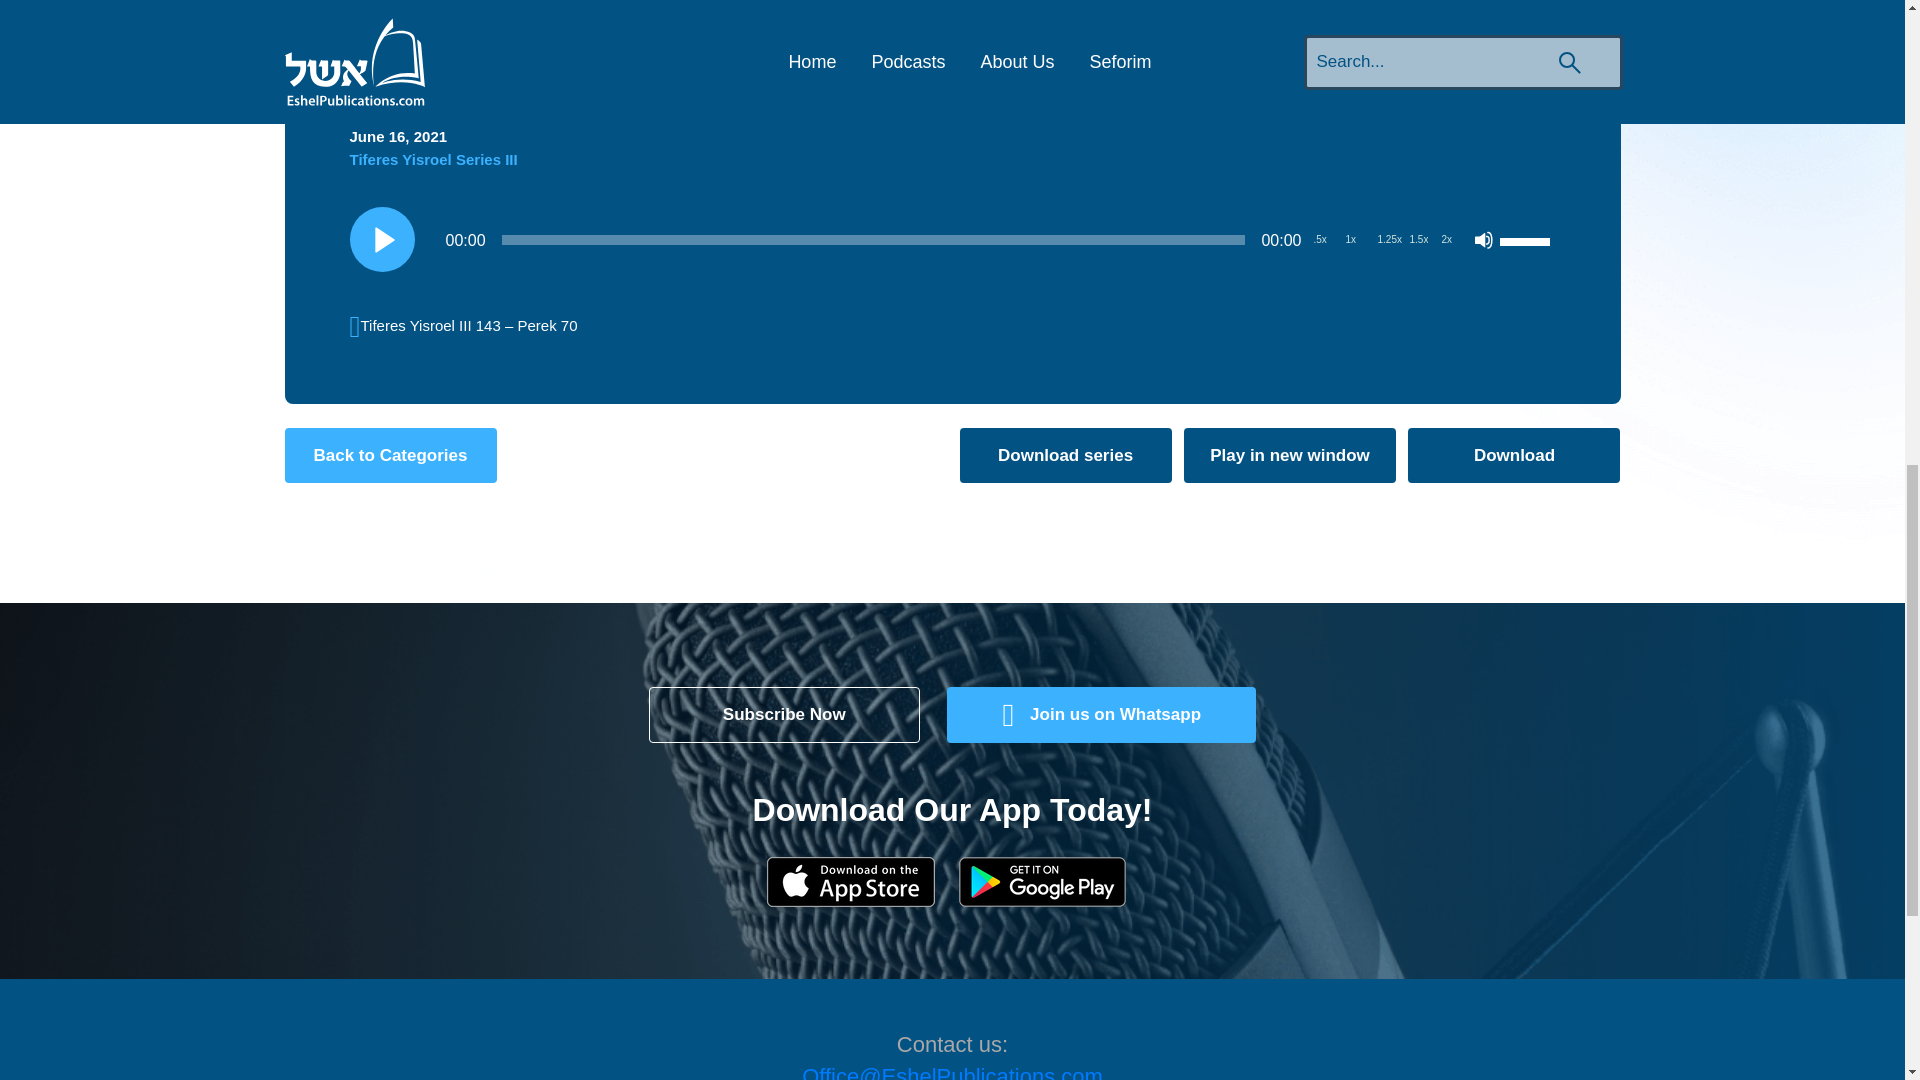  I want to click on Playback Speed 1.25x, so click(1390, 240).